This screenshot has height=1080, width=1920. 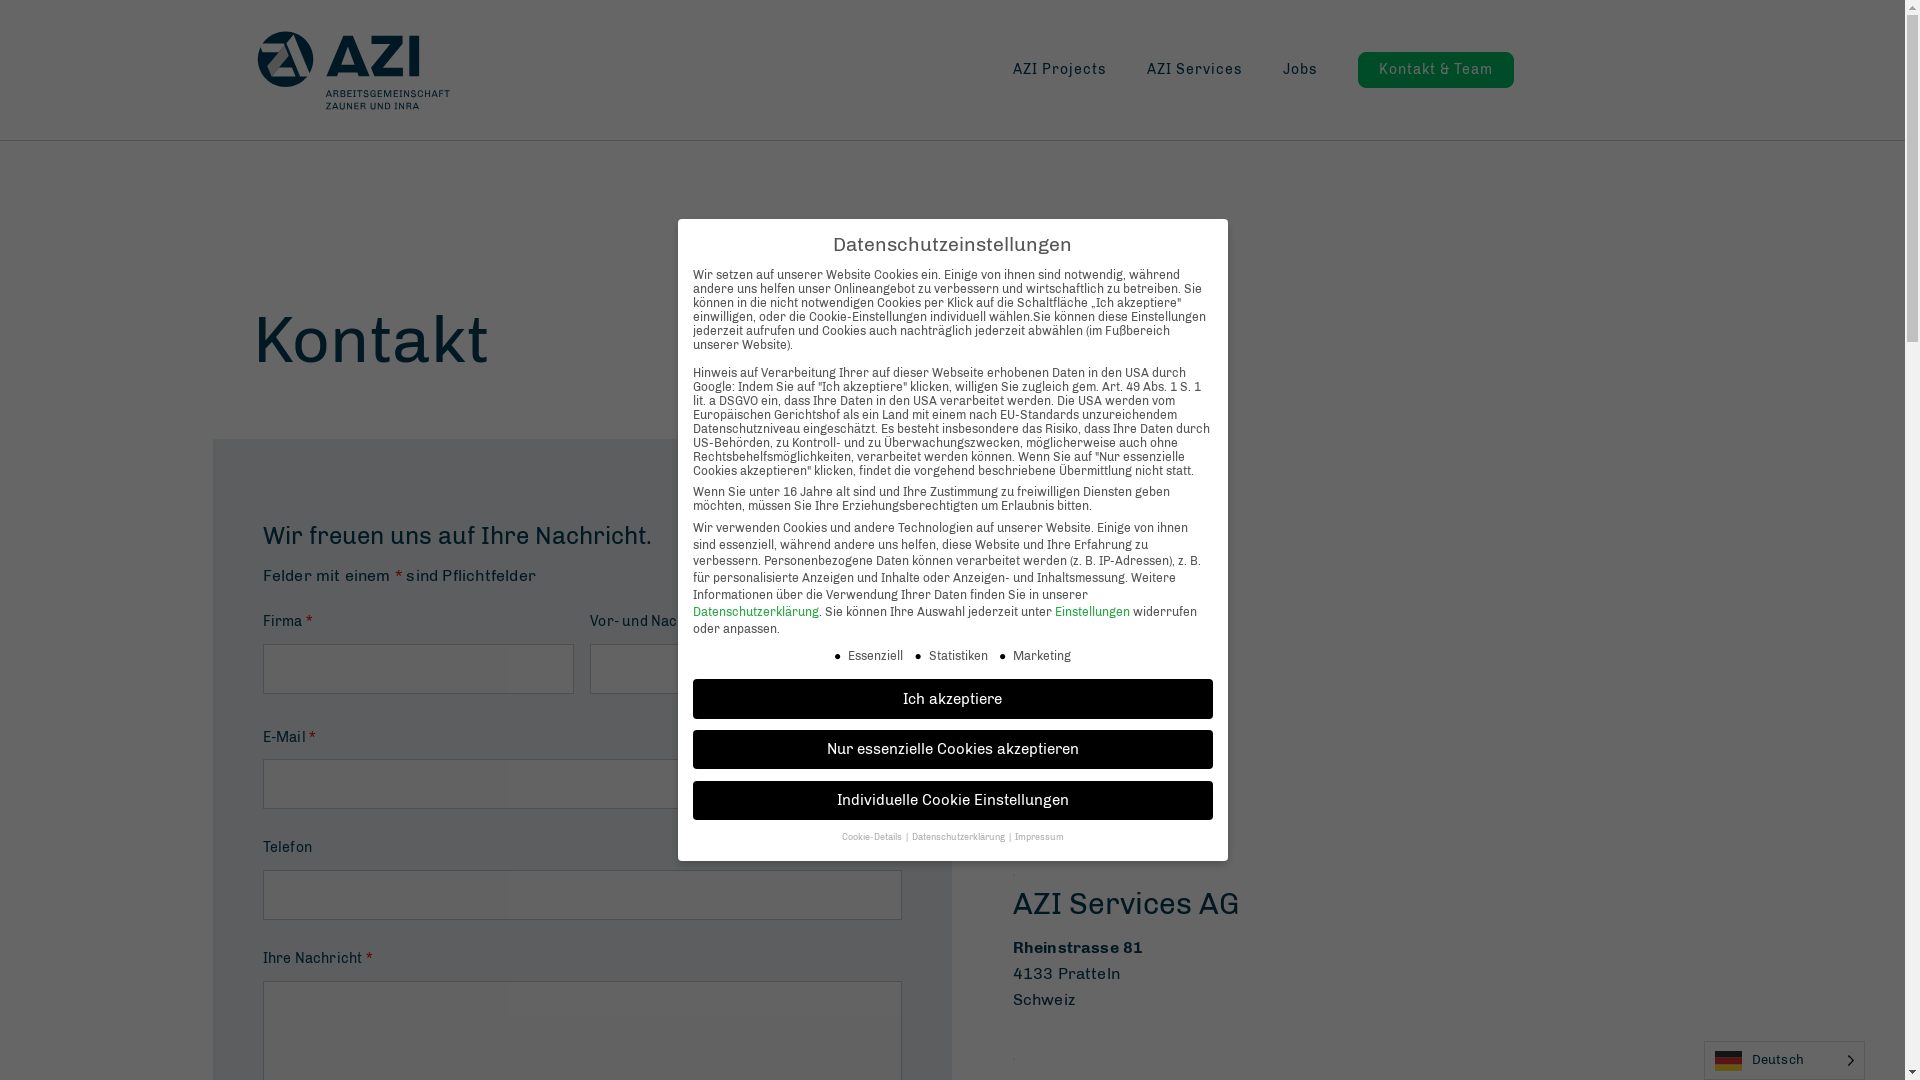 I want to click on Nur essenzielle Cookies akzeptieren, so click(x=952, y=750).